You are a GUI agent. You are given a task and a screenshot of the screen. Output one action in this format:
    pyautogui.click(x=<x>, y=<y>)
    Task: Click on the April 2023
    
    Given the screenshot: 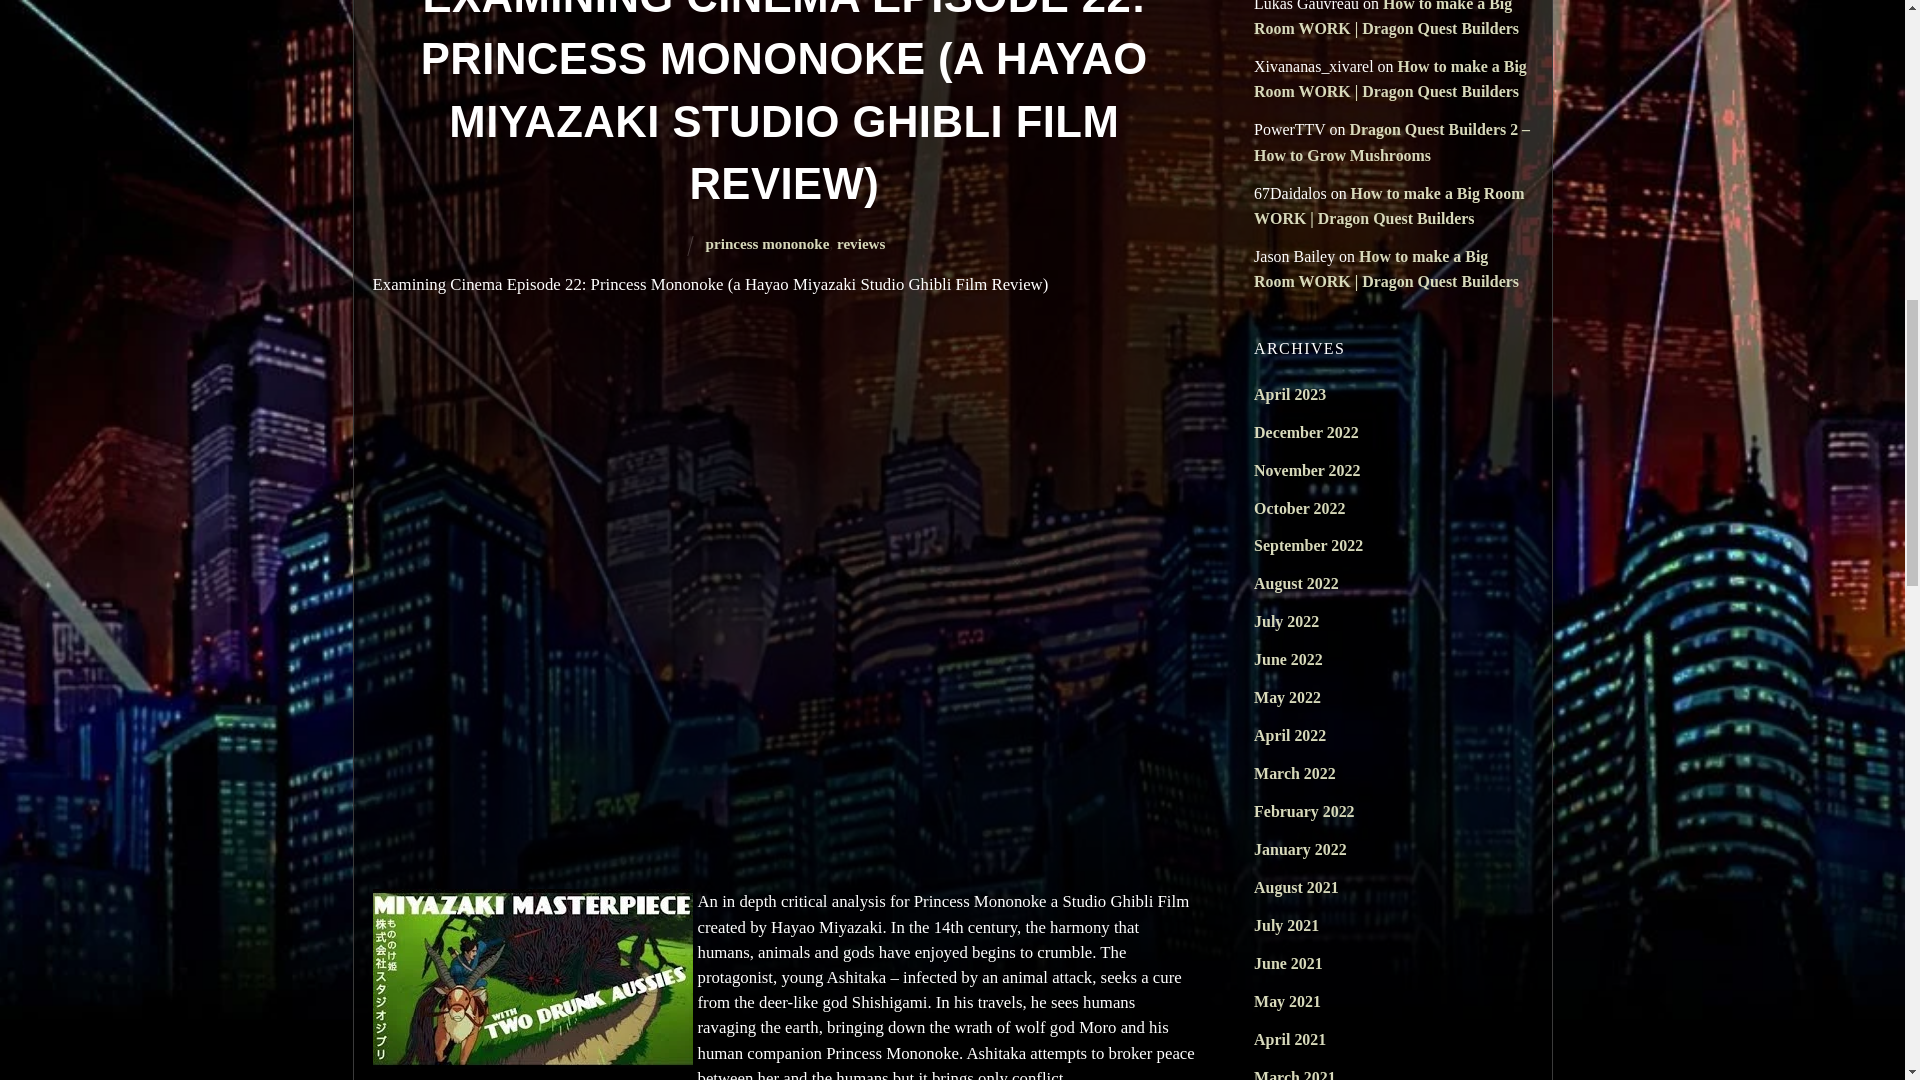 What is the action you would take?
    pyautogui.click(x=1290, y=394)
    